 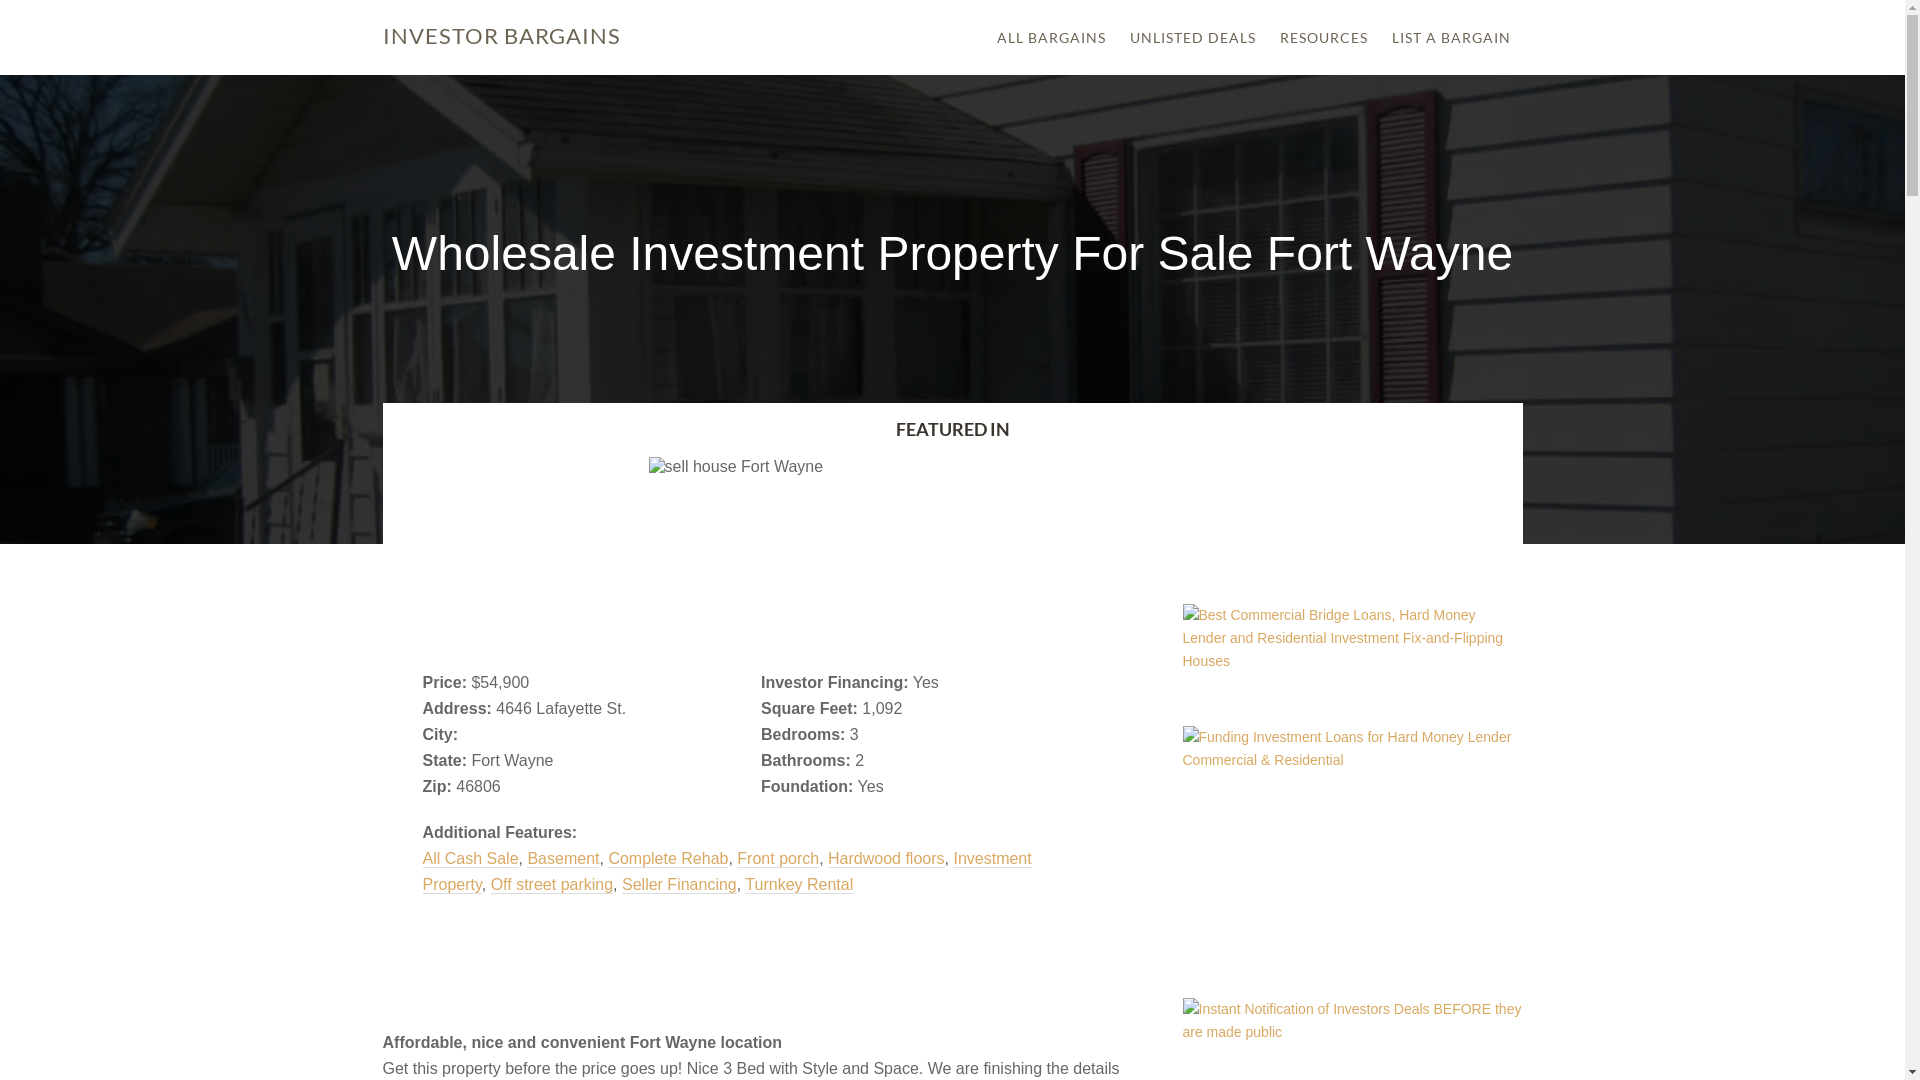 What do you see at coordinates (1324, 38) in the screenshot?
I see `RESOURCES` at bounding box center [1324, 38].